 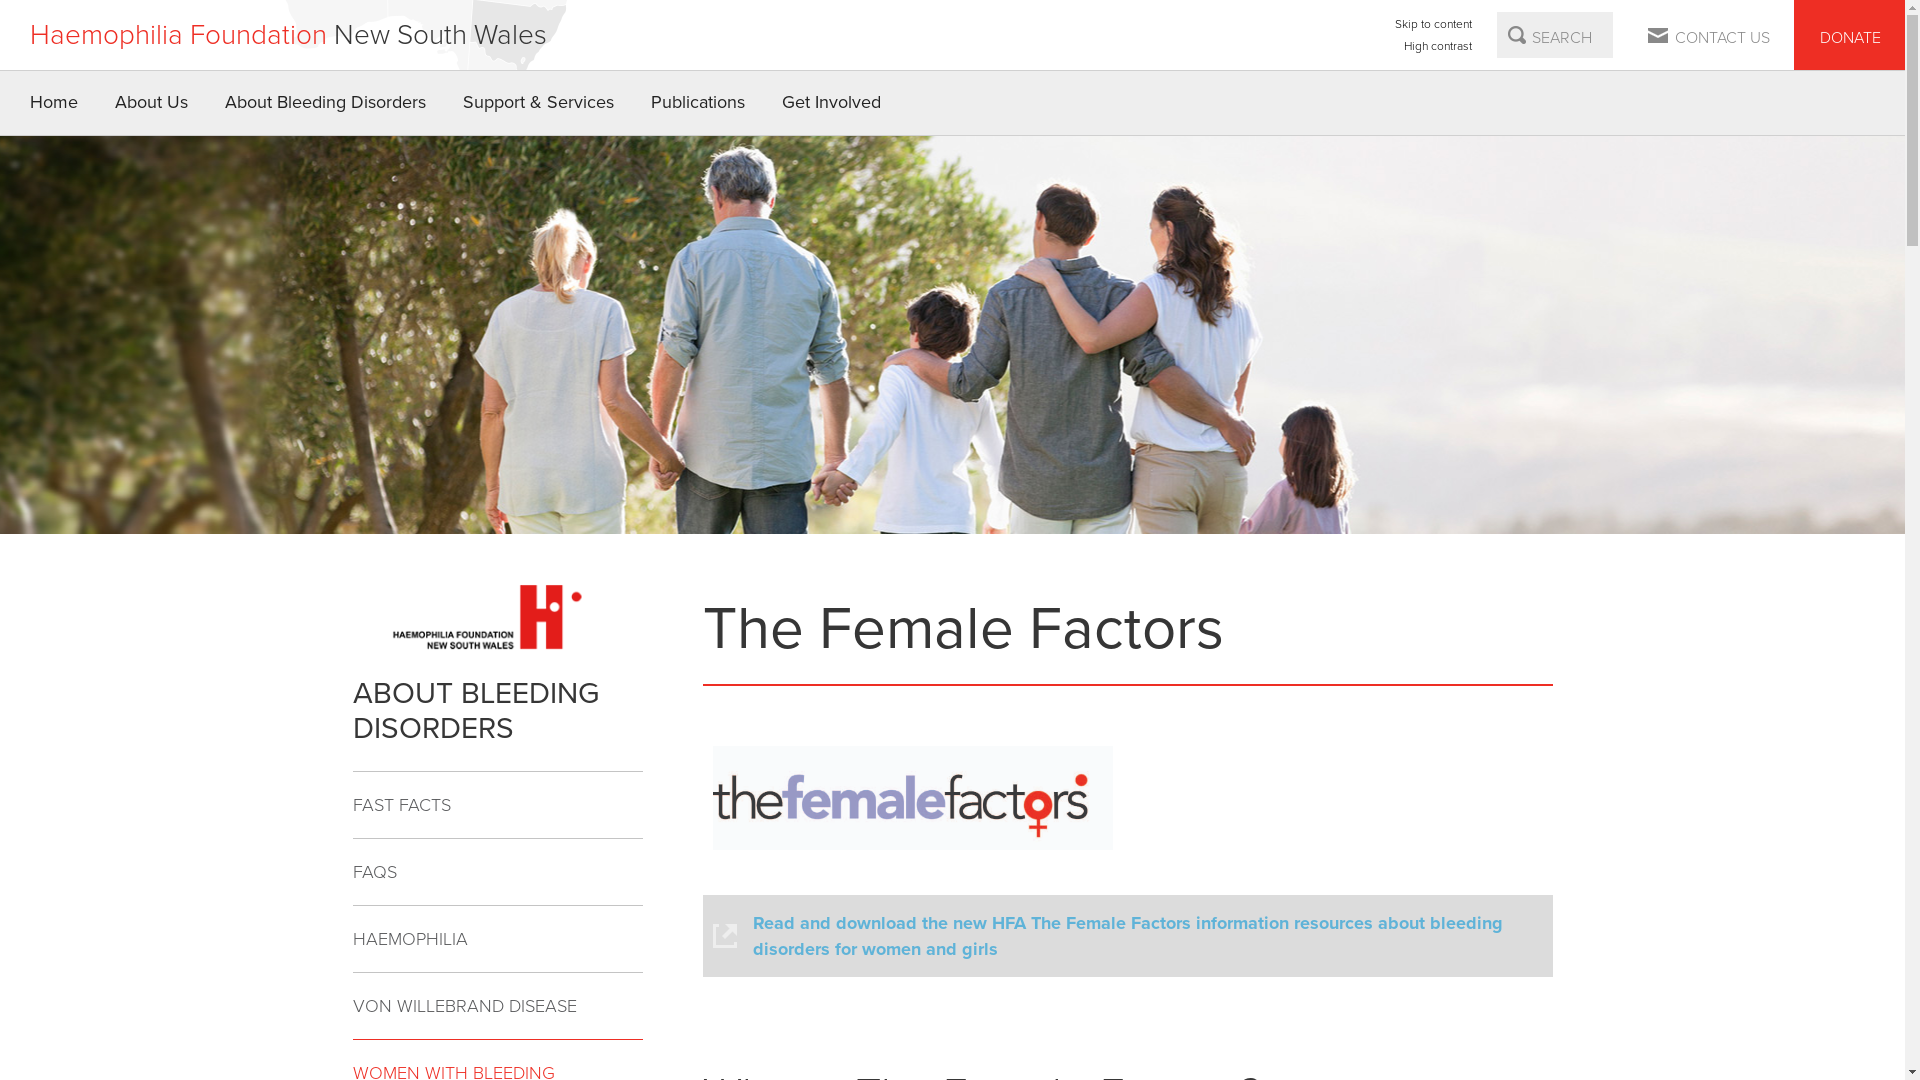 What do you see at coordinates (497, 872) in the screenshot?
I see `FAQS` at bounding box center [497, 872].